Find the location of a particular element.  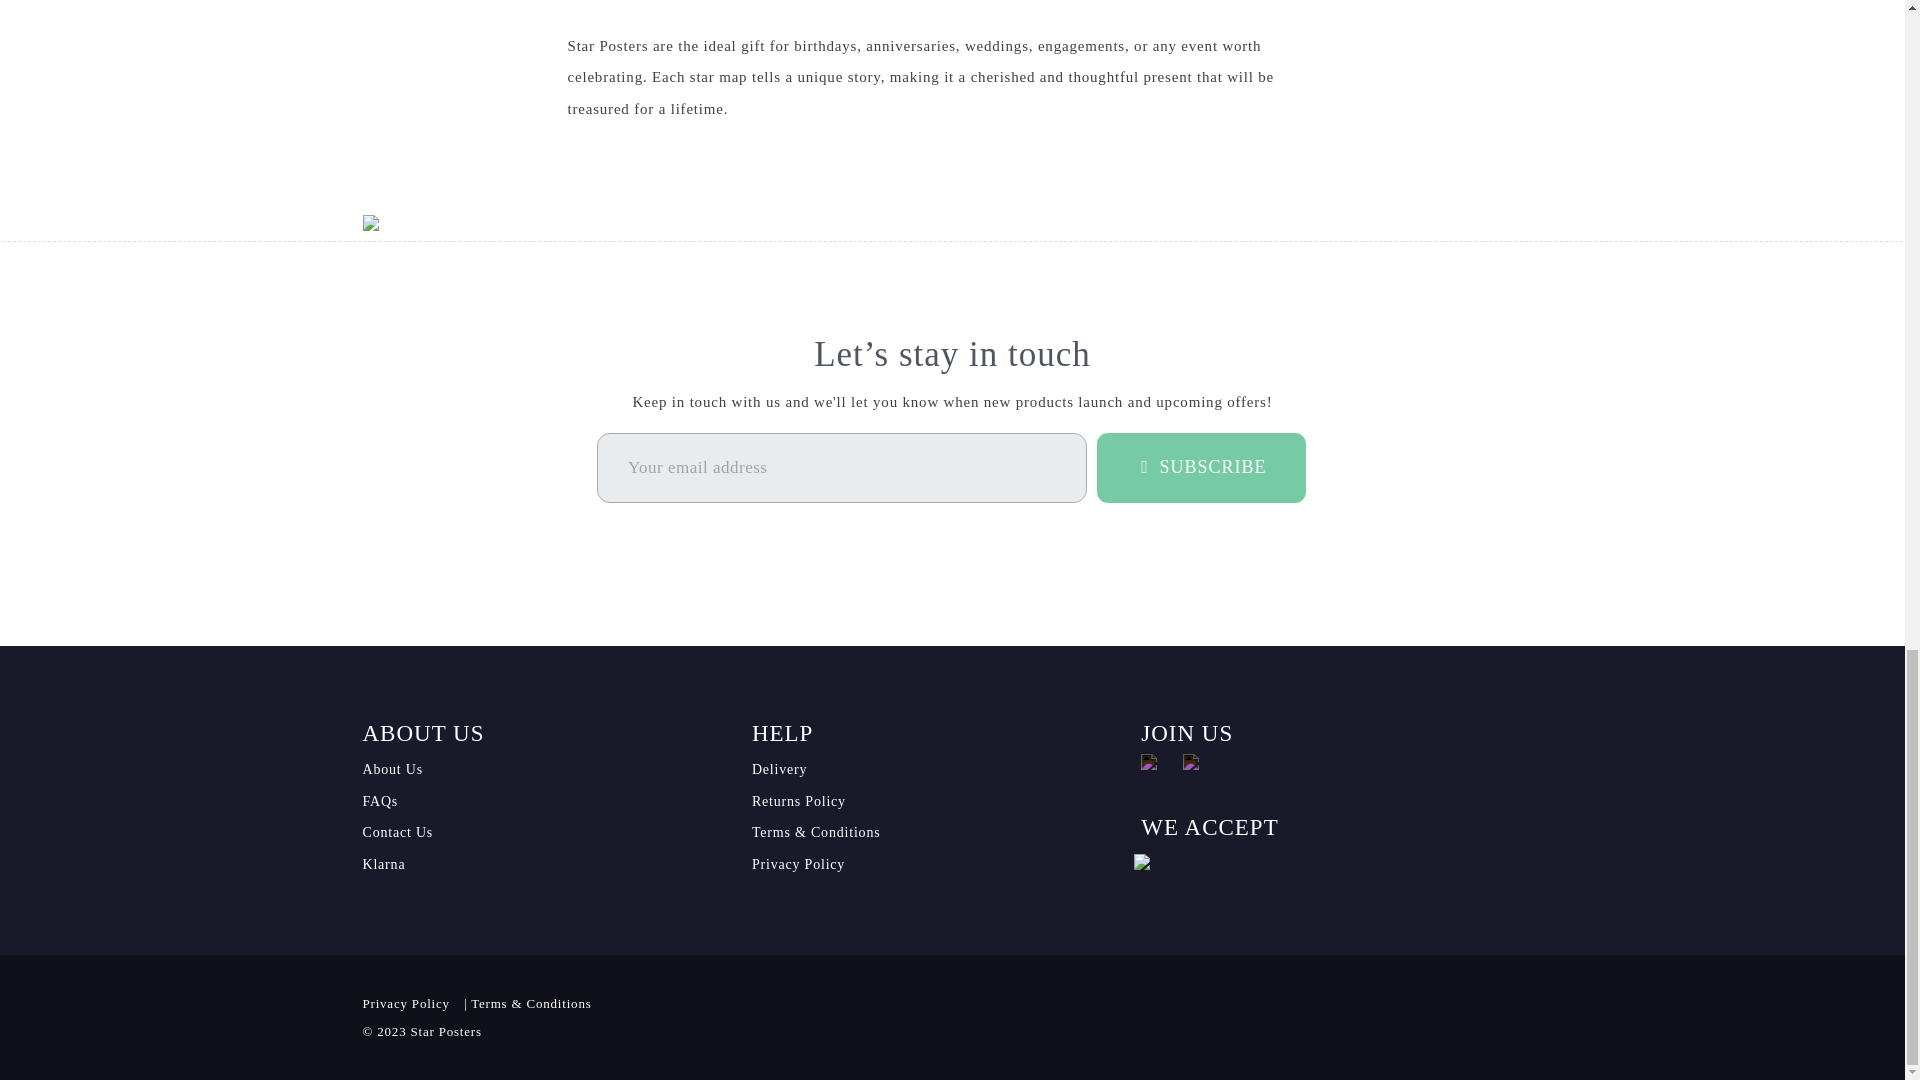

About Us is located at coordinates (392, 769).